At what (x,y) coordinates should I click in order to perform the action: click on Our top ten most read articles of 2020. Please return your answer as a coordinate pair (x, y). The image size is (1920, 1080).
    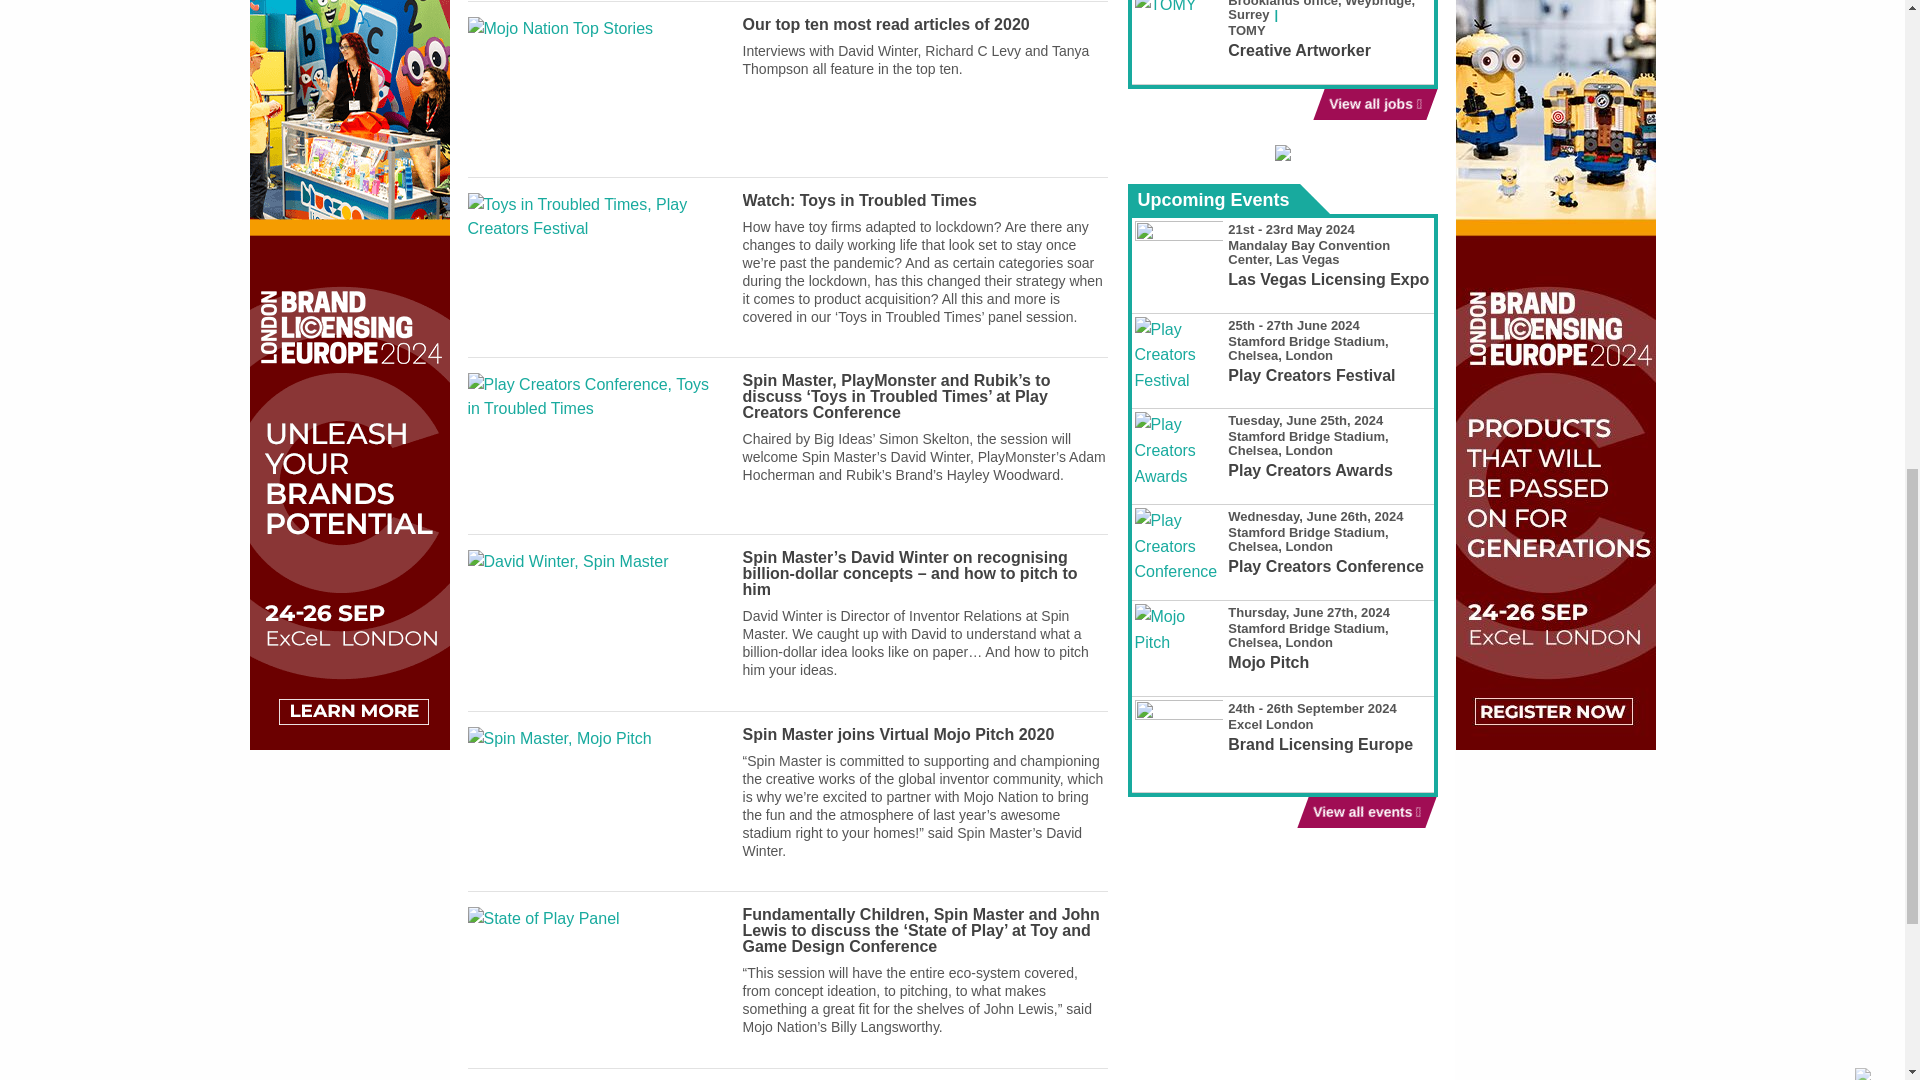
    Looking at the image, I should click on (596, 90).